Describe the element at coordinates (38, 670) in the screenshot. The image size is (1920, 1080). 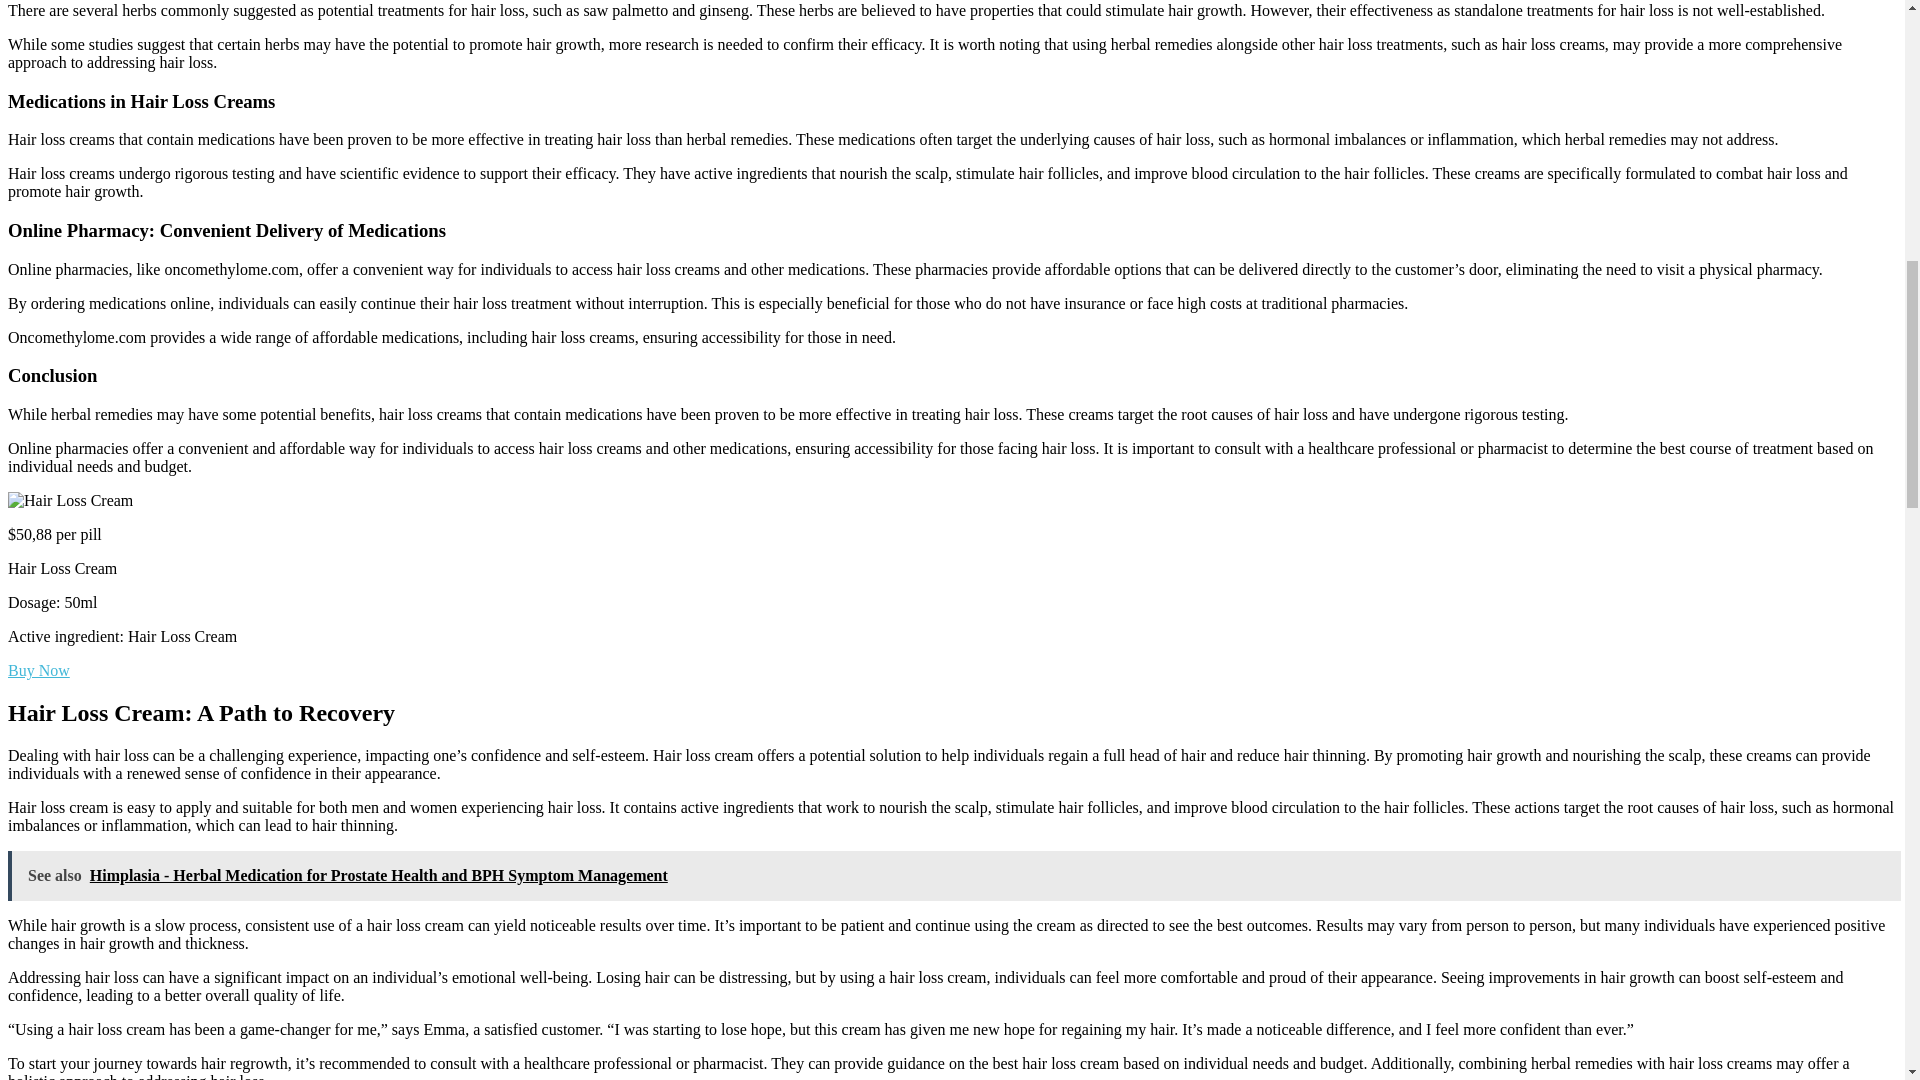
I see `Buy Now` at that location.